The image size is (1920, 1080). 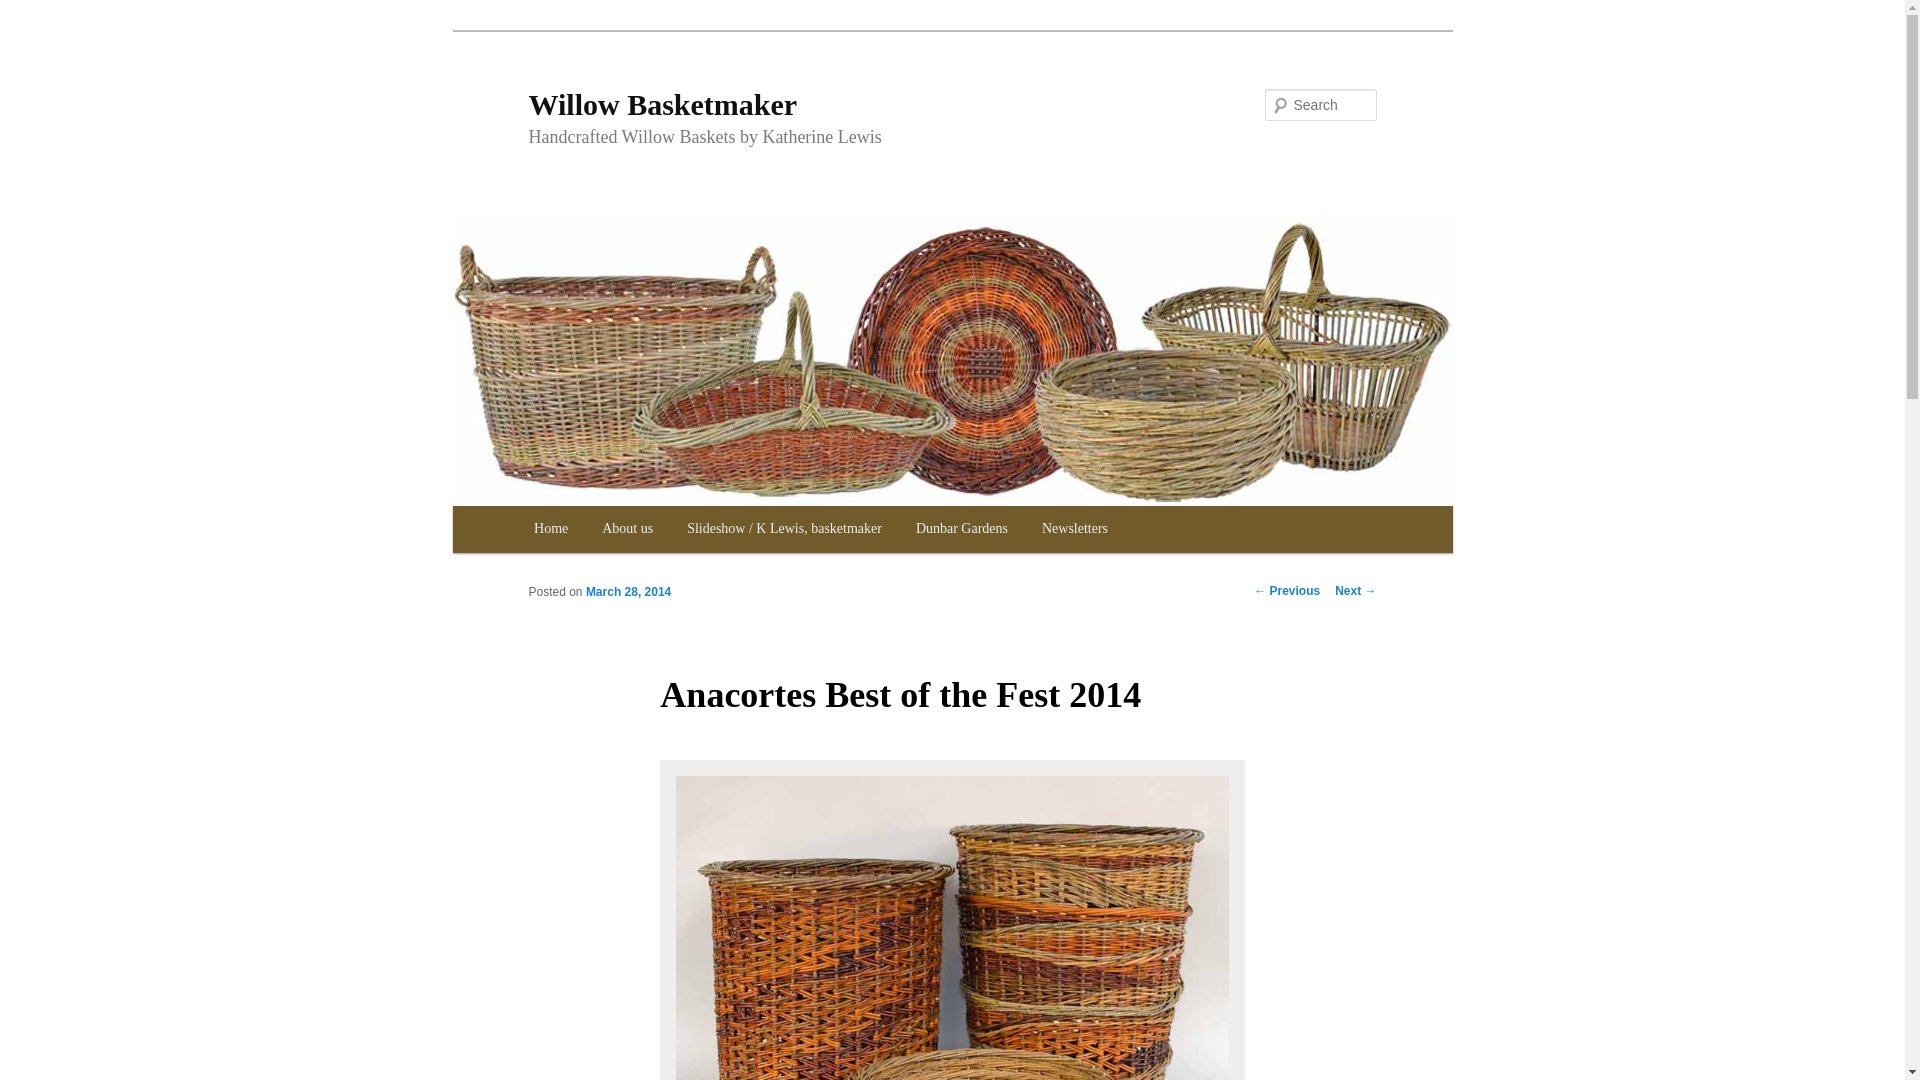 What do you see at coordinates (628, 592) in the screenshot?
I see `12:05 pm` at bounding box center [628, 592].